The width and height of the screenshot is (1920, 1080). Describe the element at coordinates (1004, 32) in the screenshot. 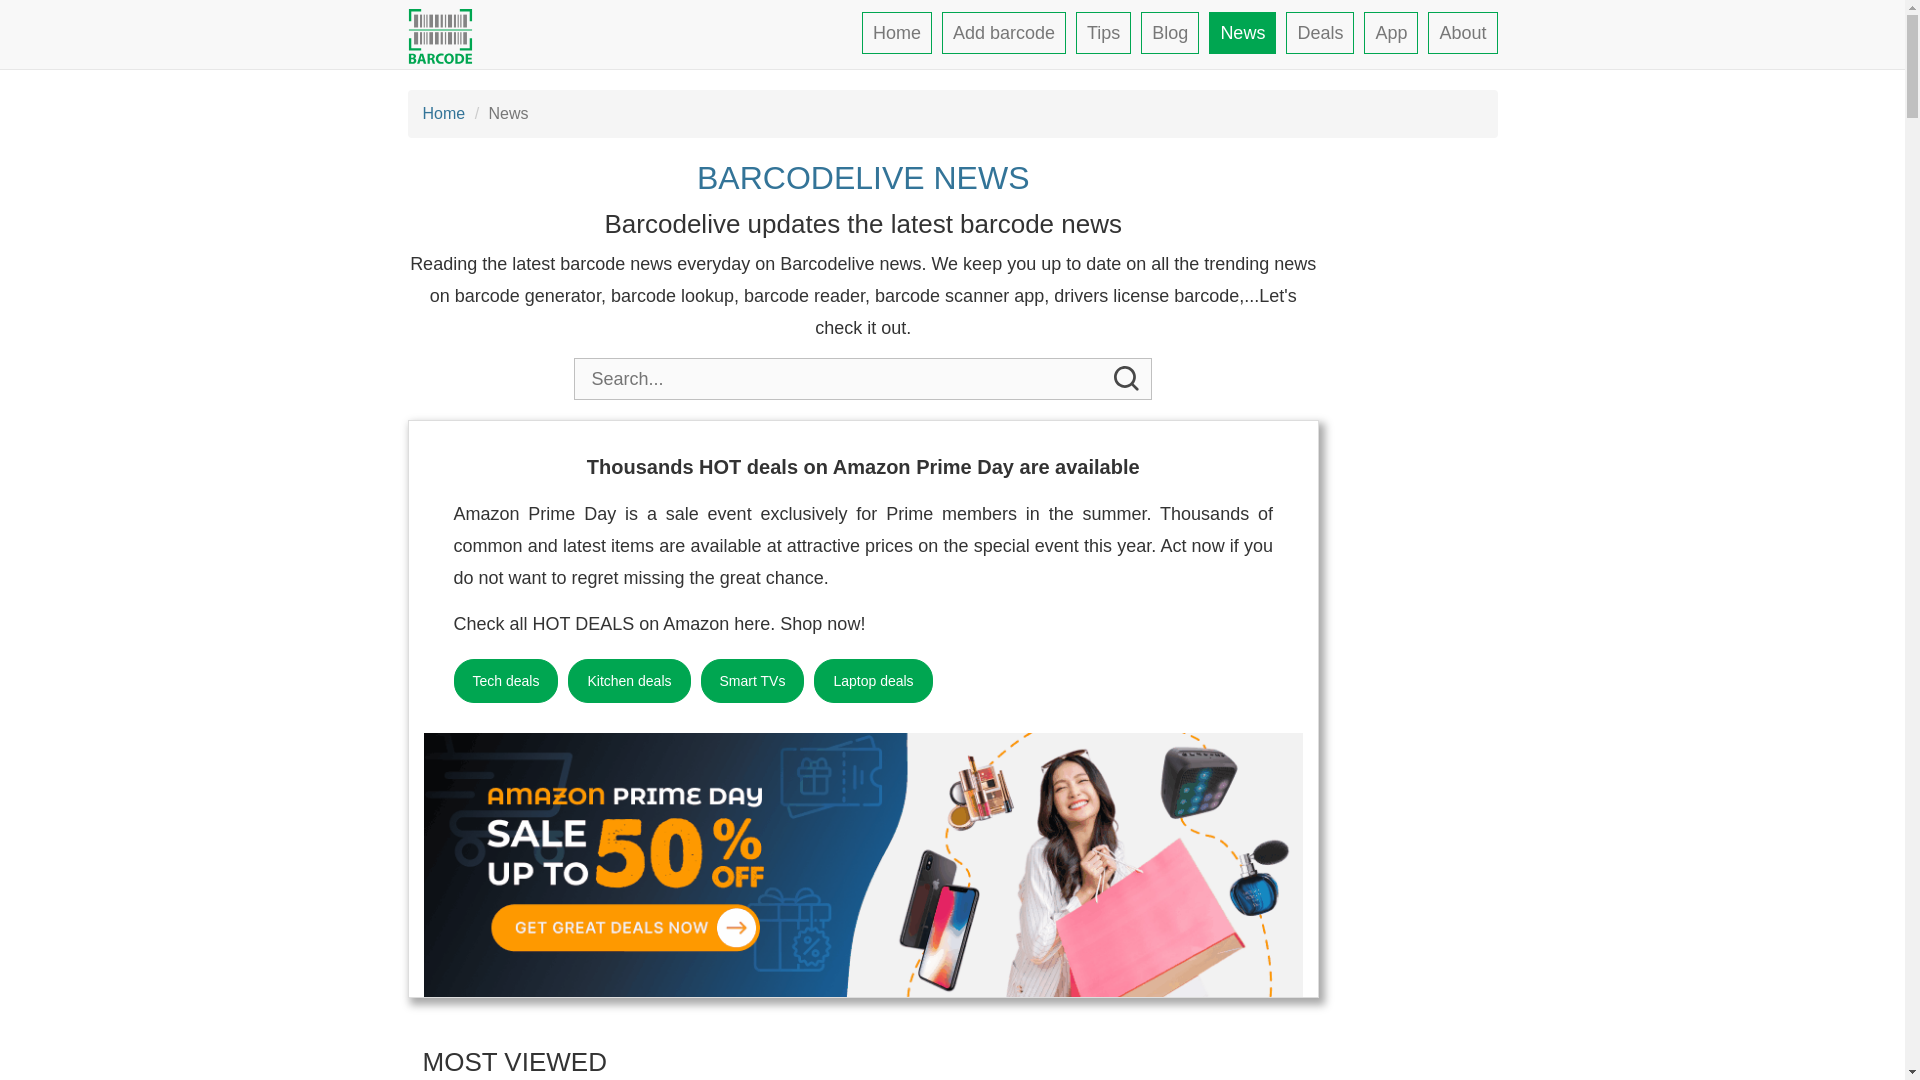

I see `Add barcode` at that location.